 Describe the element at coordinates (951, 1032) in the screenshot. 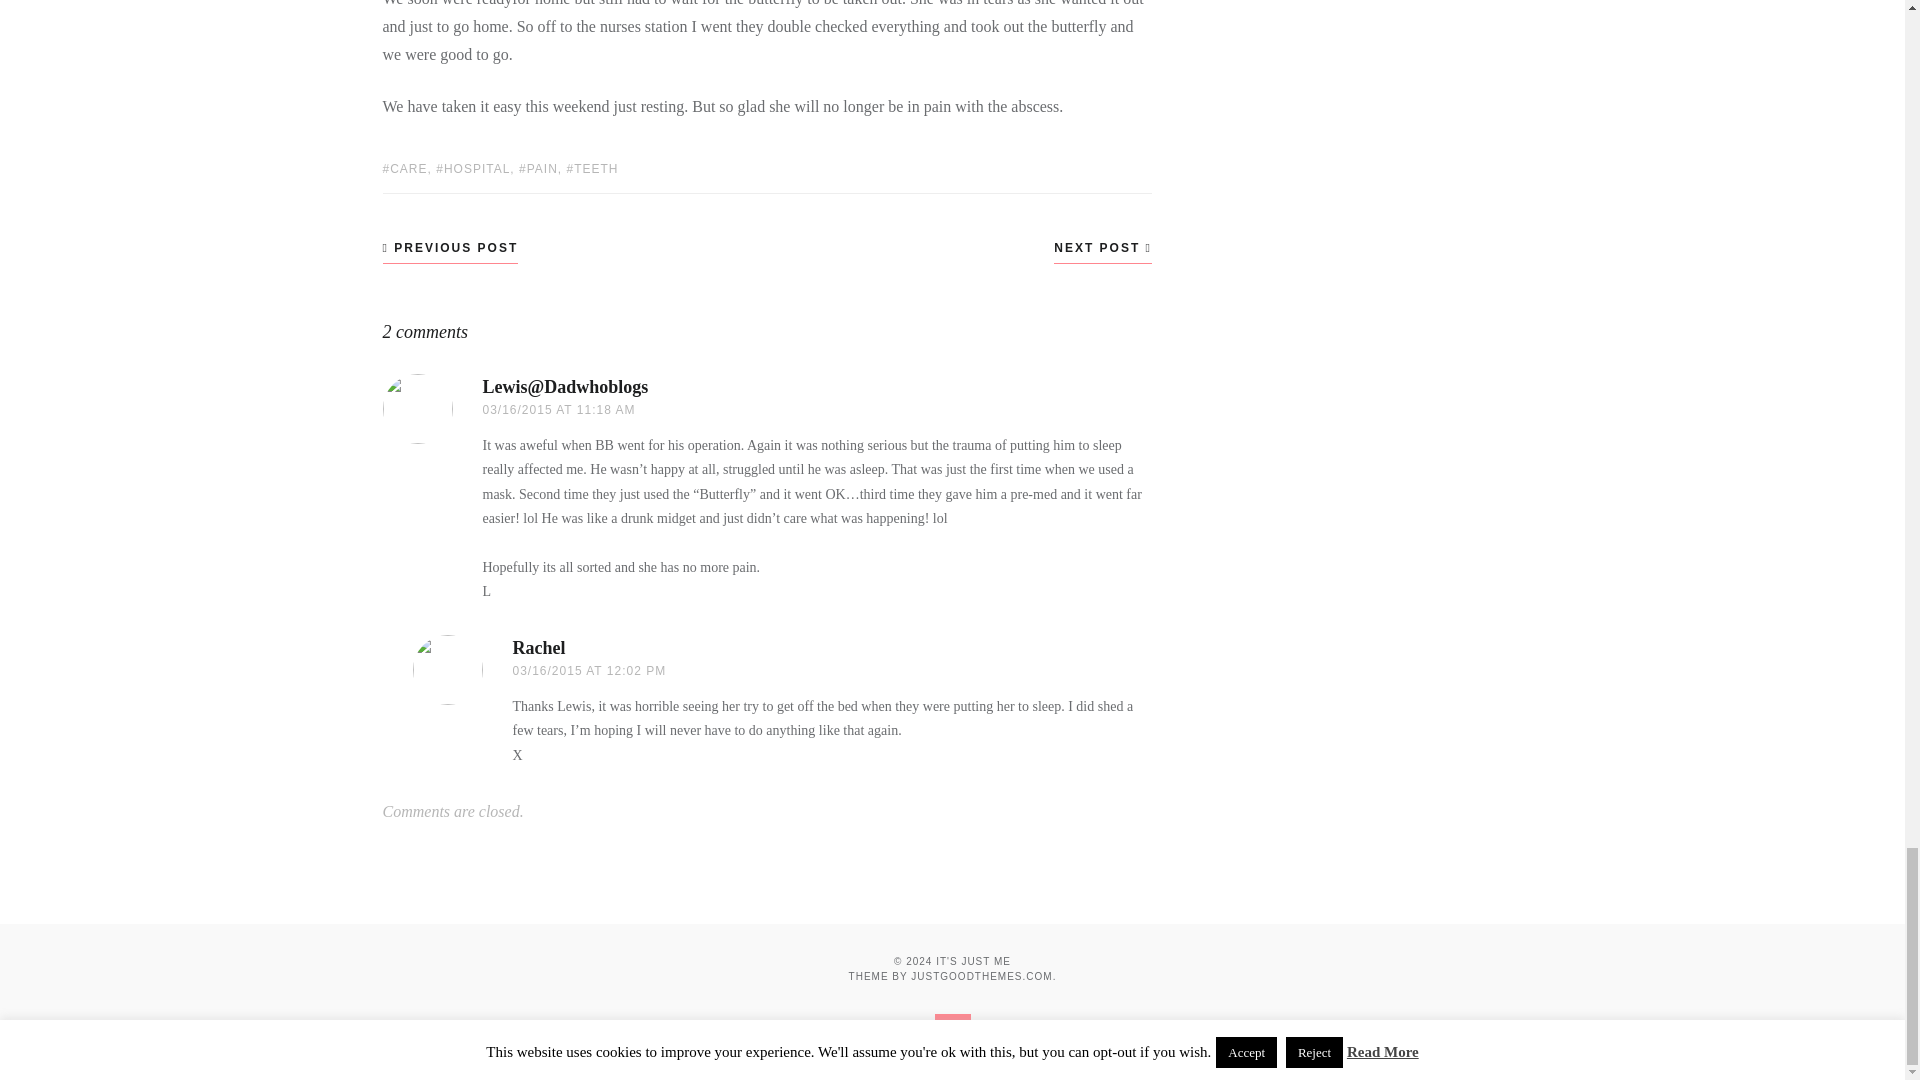

I see `BACK TO THE TOP` at that location.